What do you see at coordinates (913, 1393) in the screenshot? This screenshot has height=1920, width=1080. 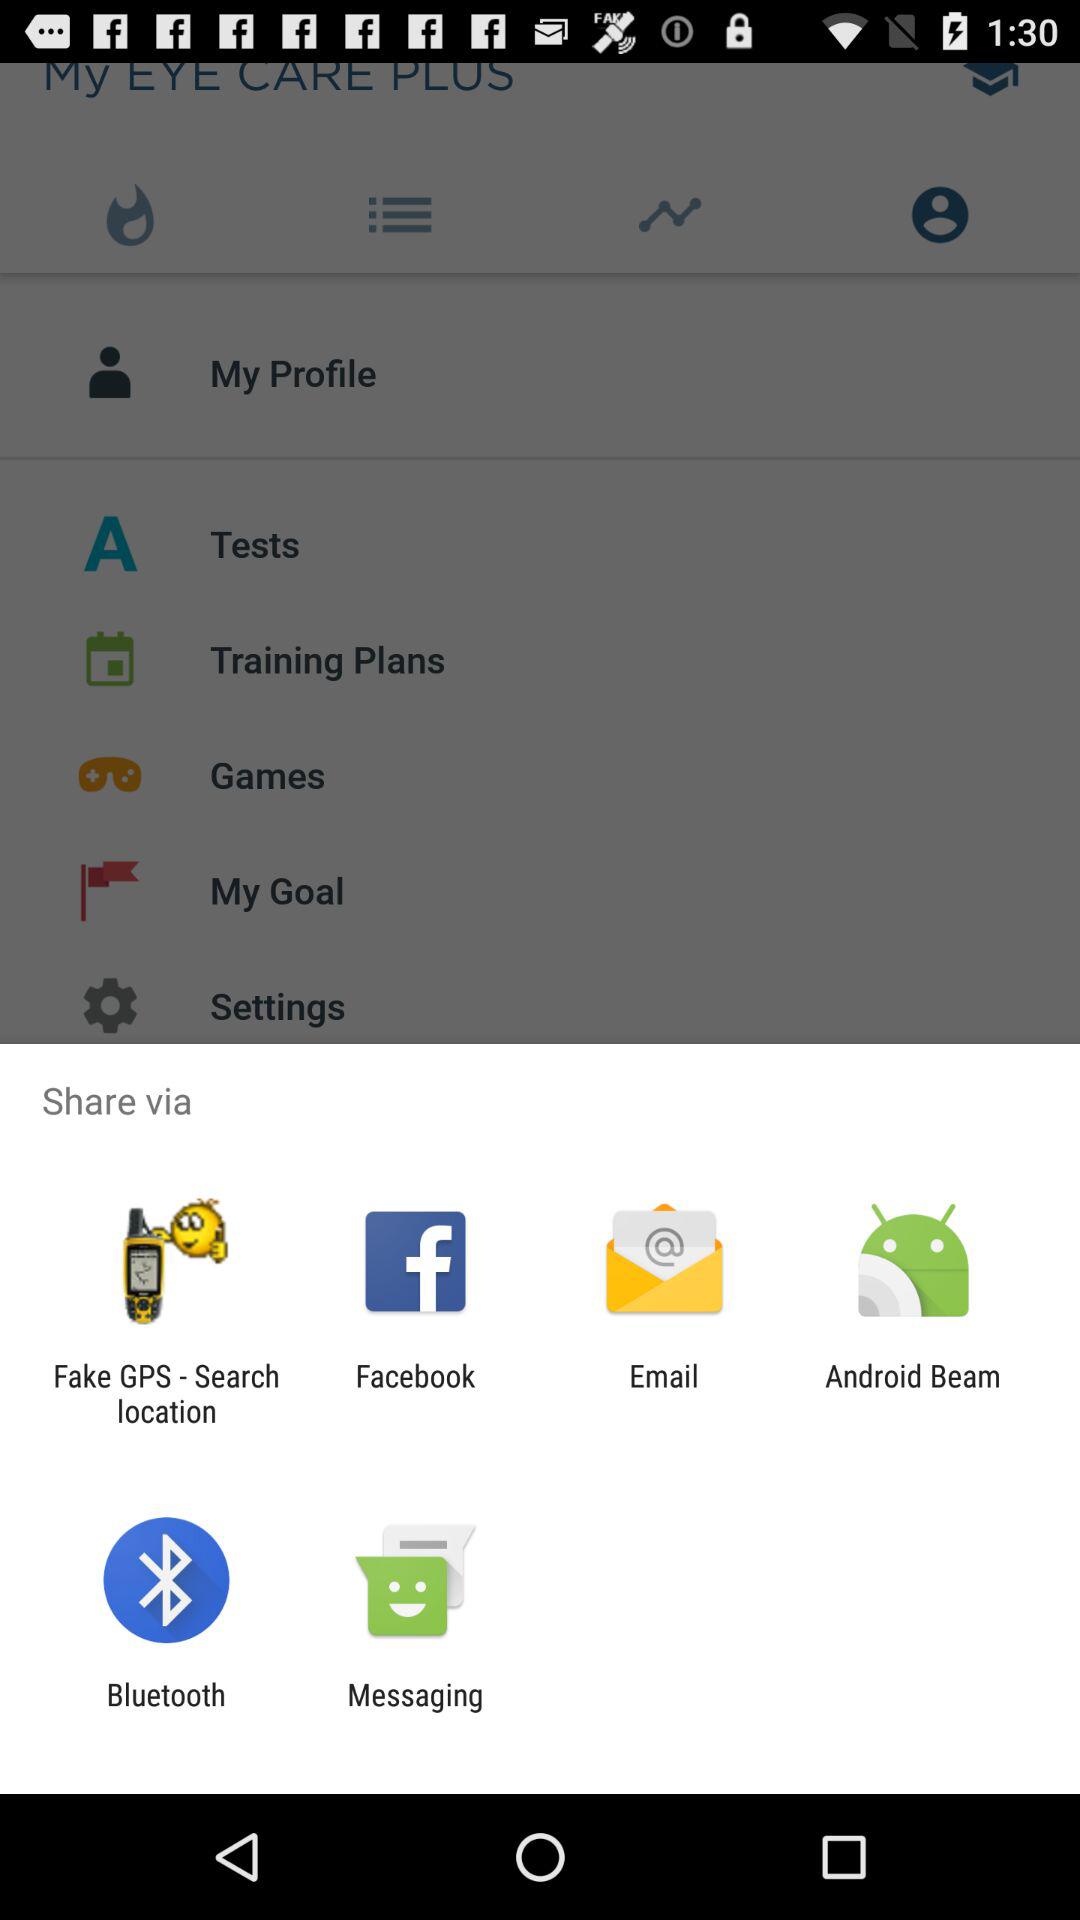 I see `open android beam at the bottom right corner` at bounding box center [913, 1393].